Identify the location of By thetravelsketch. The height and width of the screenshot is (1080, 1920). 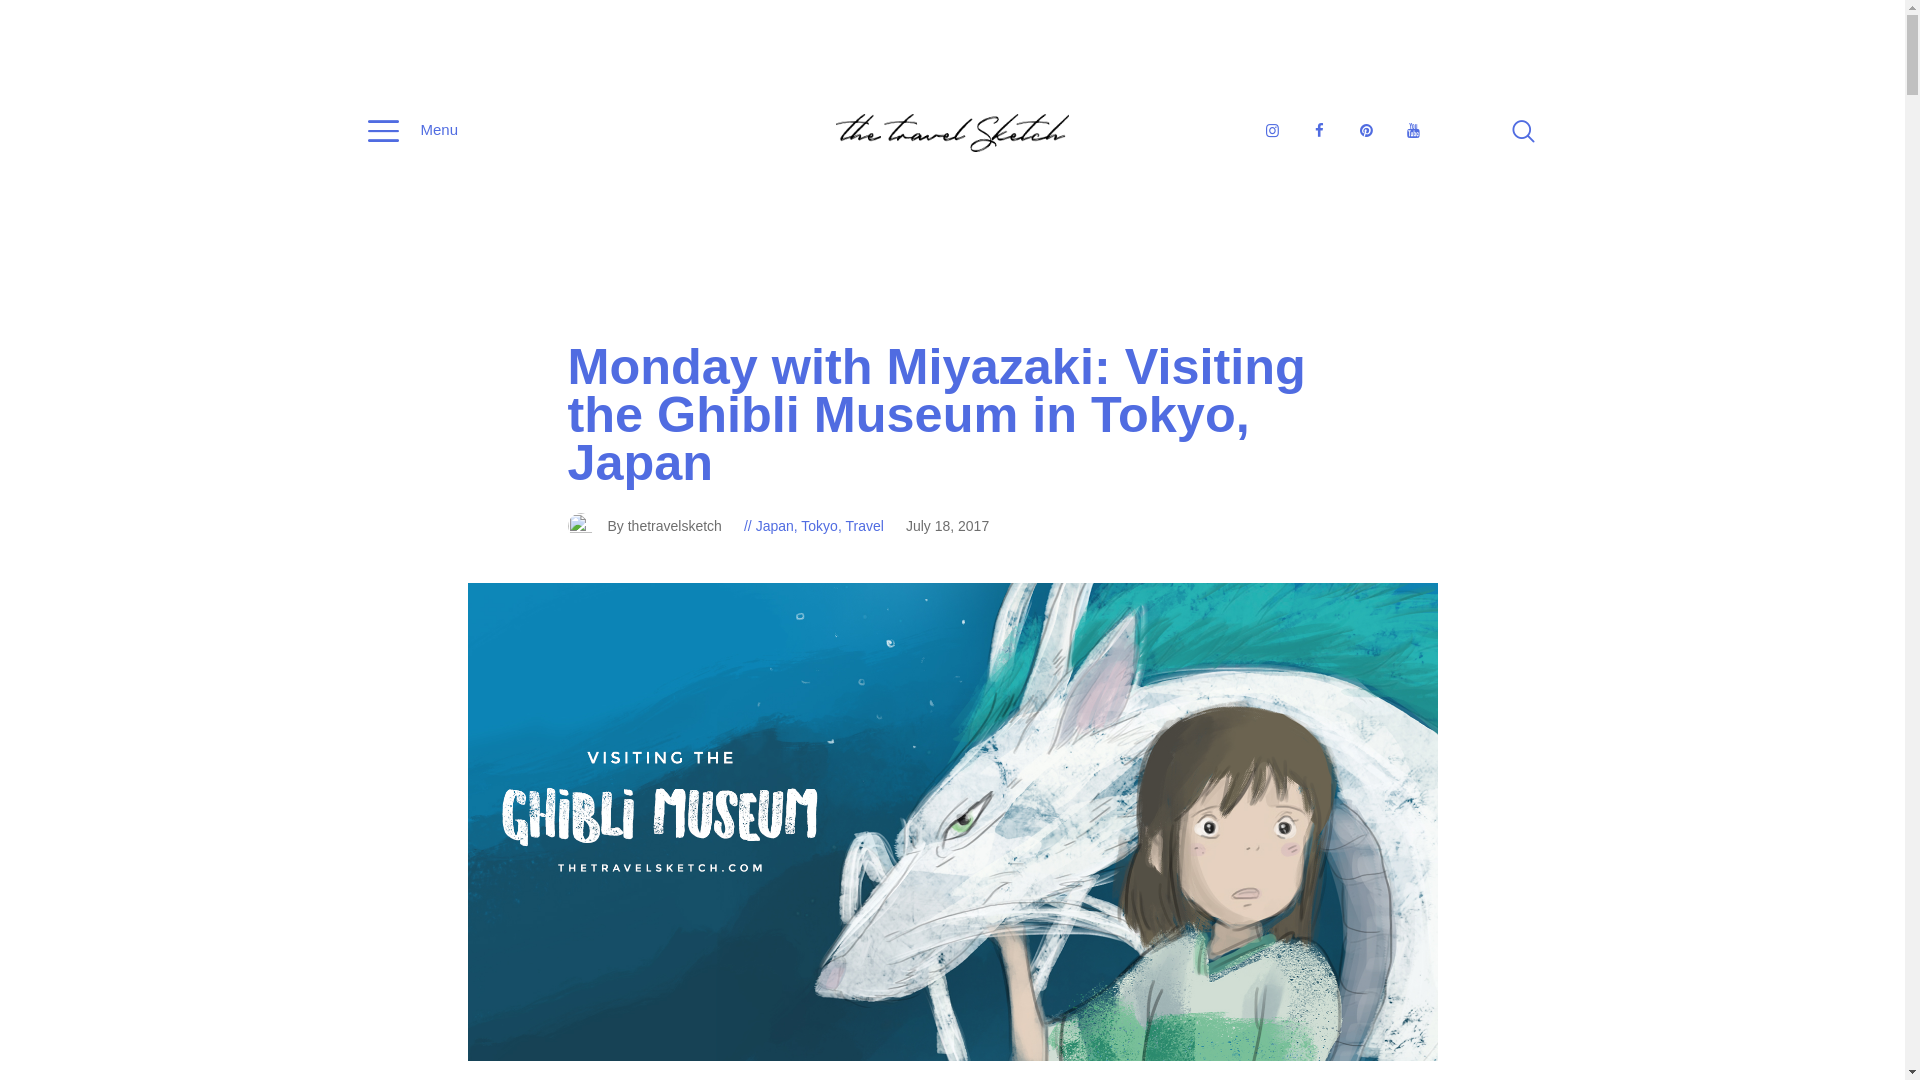
(656, 526).